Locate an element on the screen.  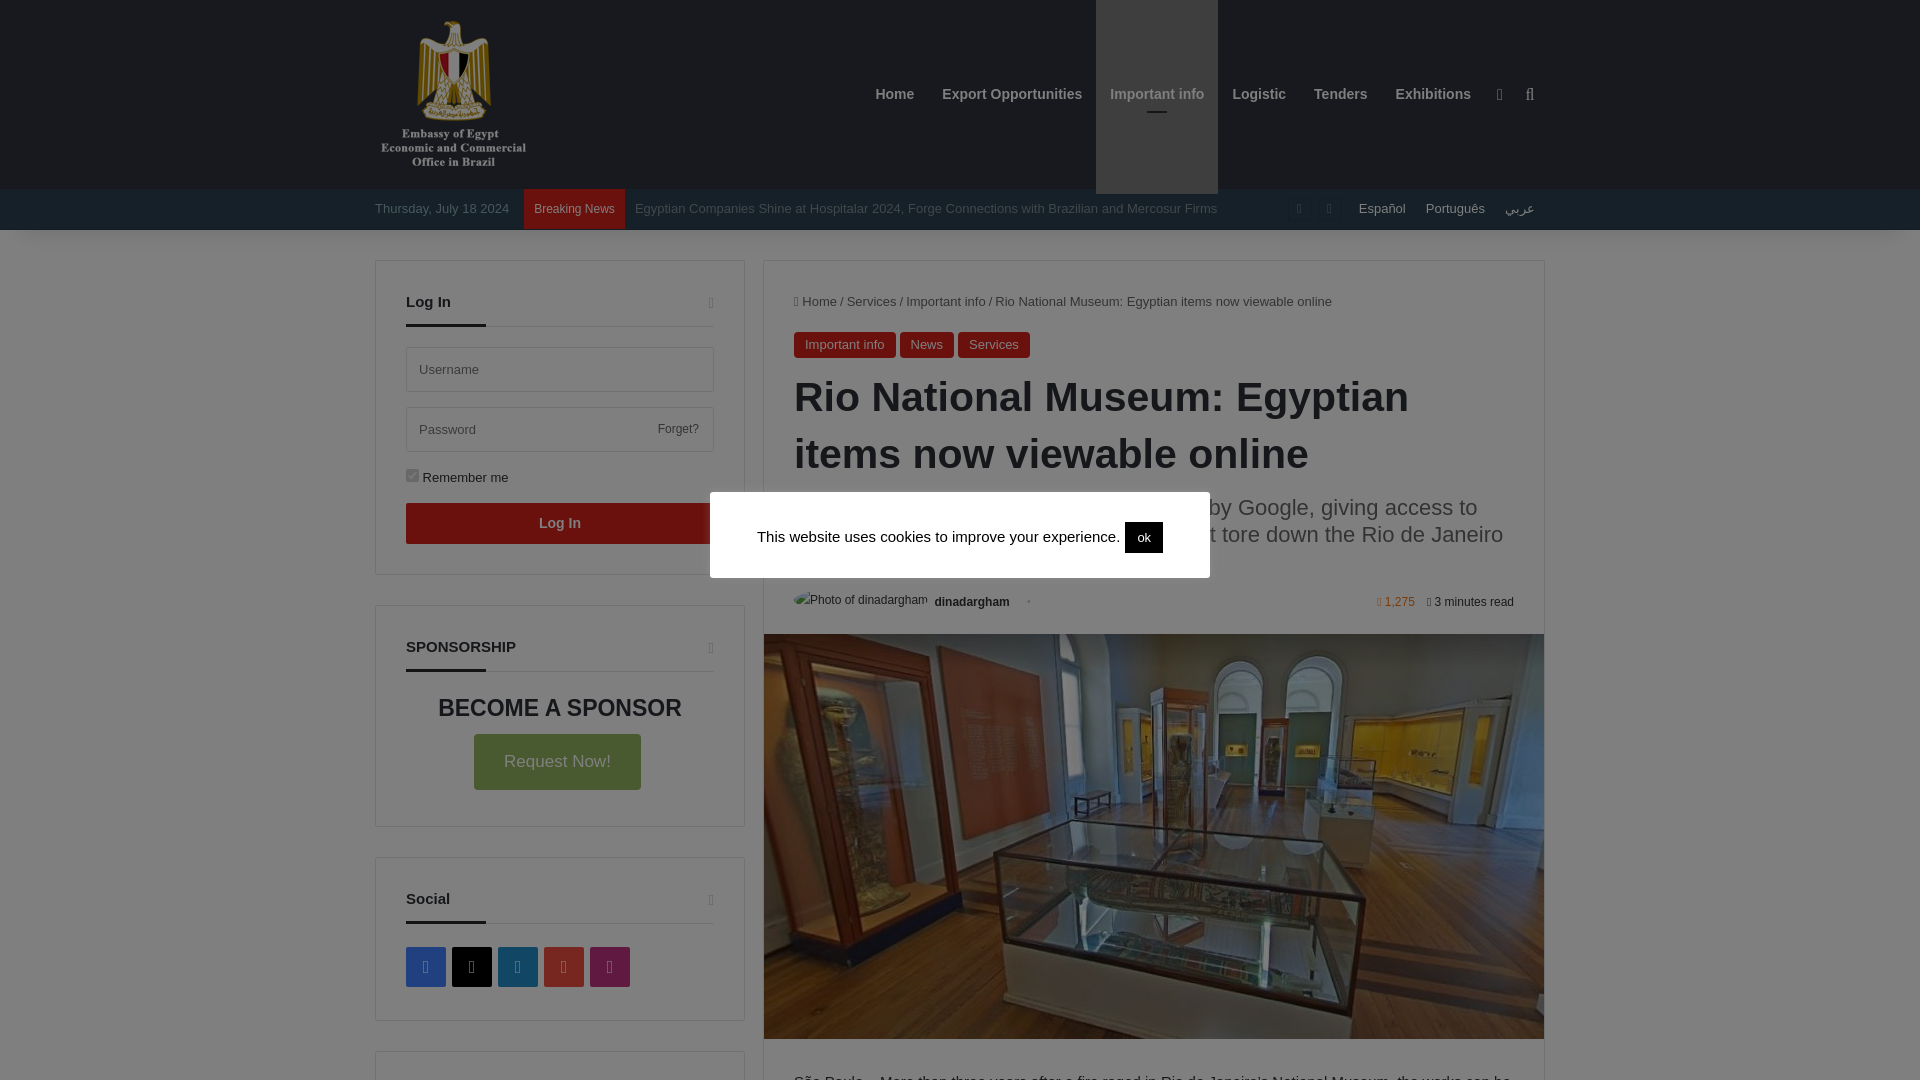
Important info is located at coordinates (946, 300).